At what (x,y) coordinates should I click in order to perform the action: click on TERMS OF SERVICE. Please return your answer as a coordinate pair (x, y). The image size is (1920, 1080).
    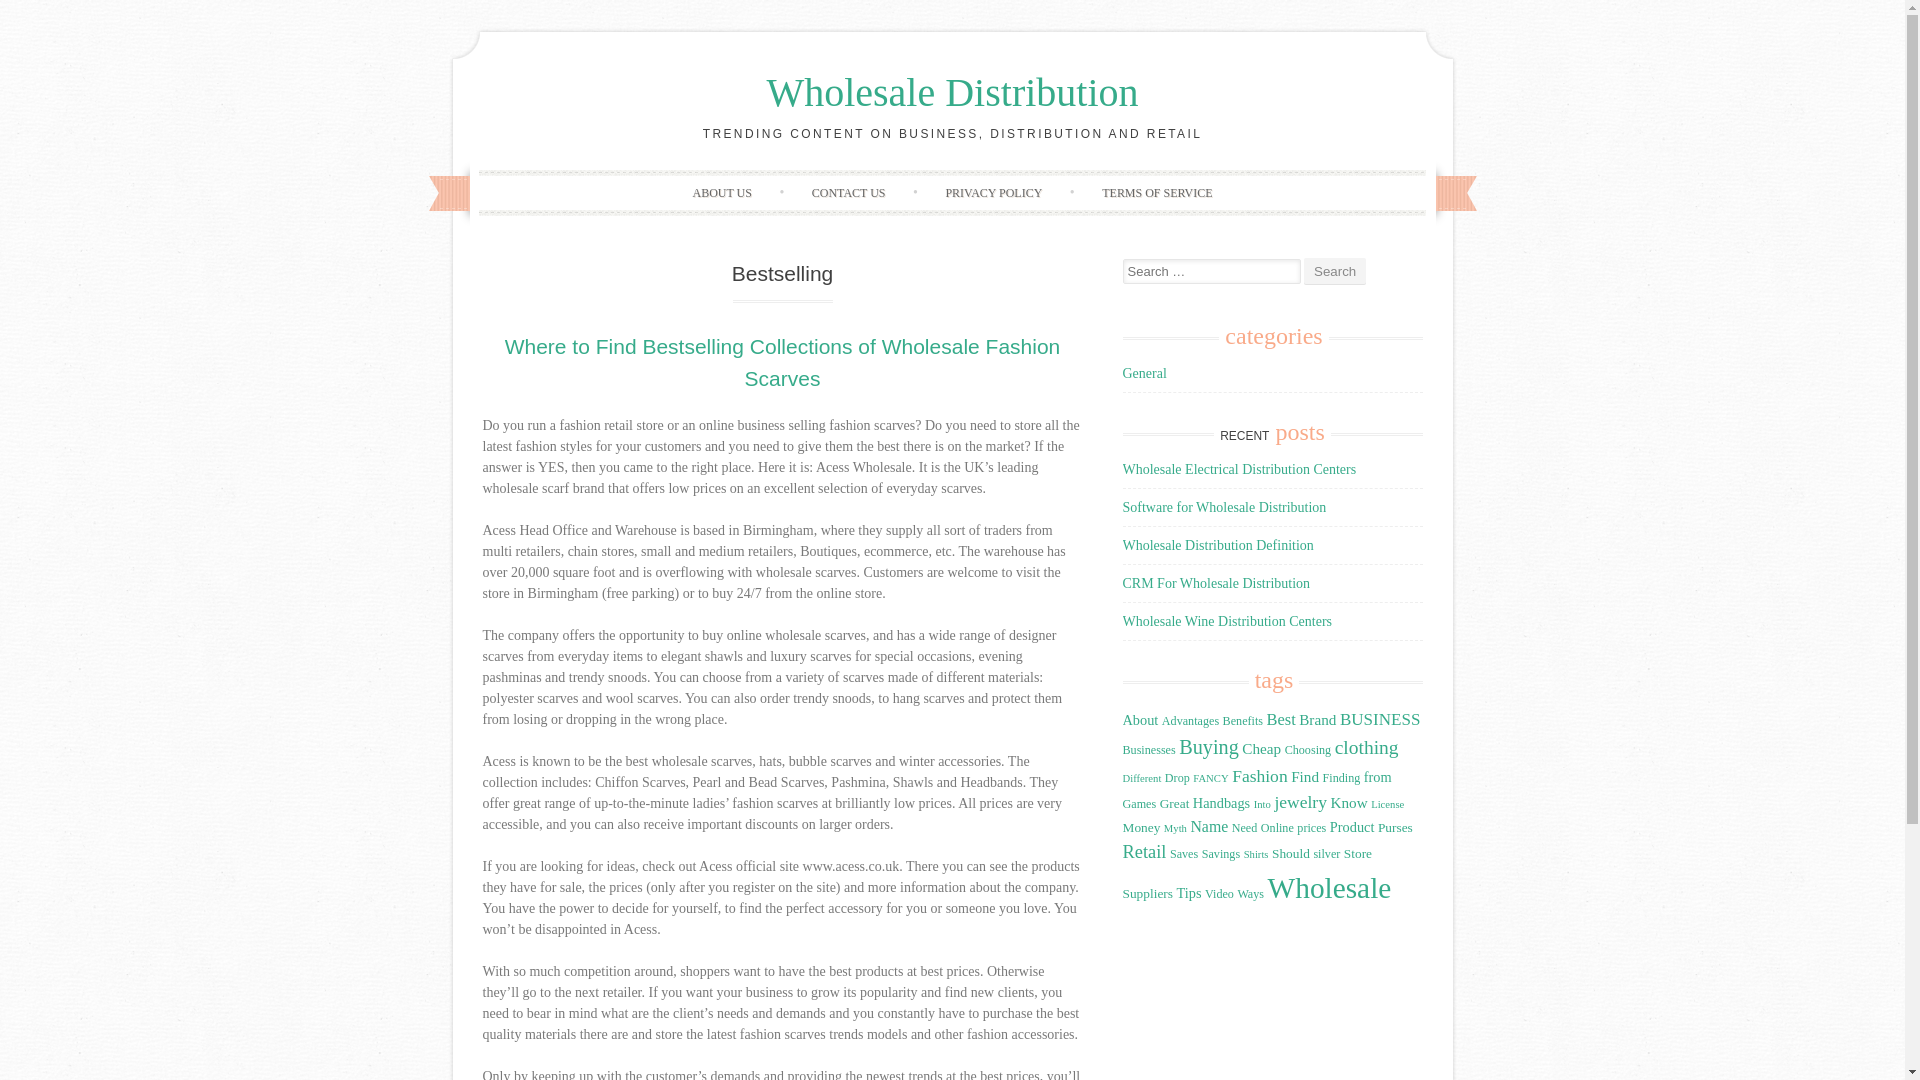
    Looking at the image, I should click on (1156, 192).